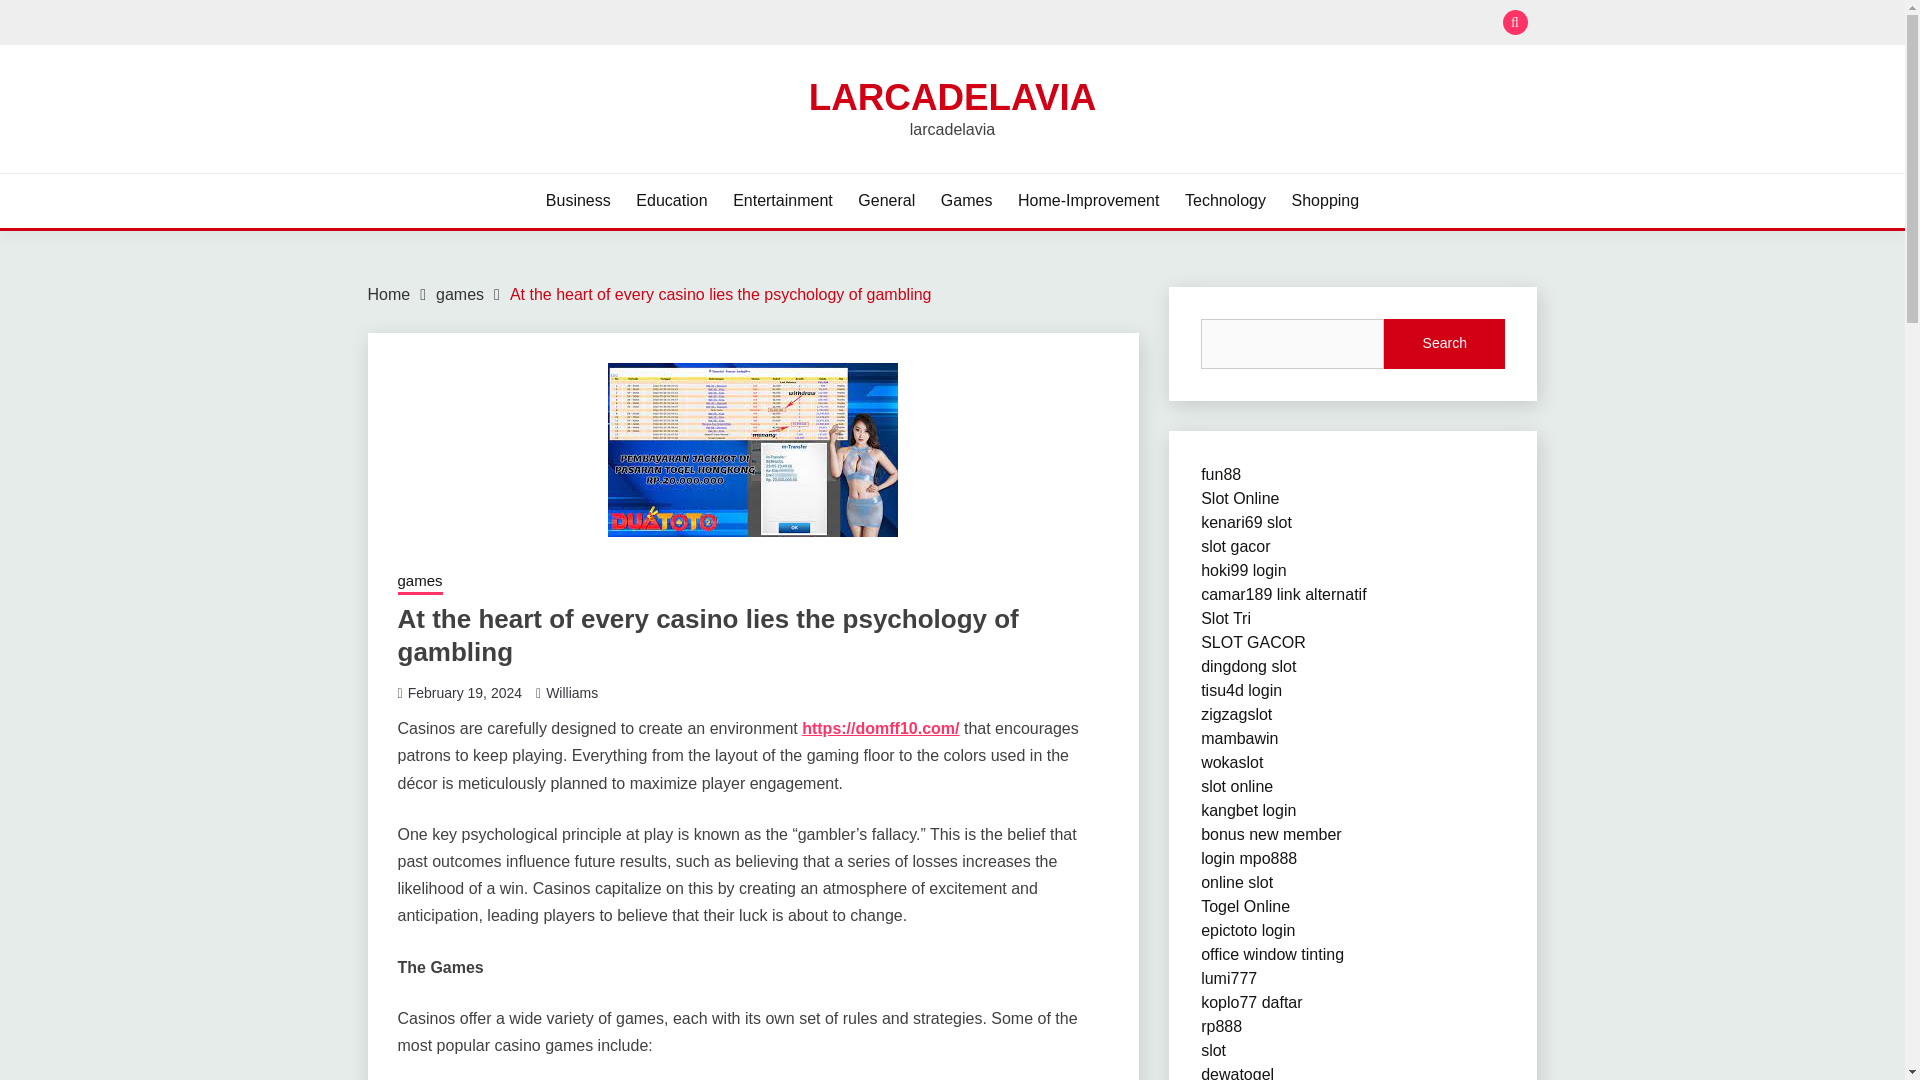  Describe the element at coordinates (1235, 546) in the screenshot. I see `slot gacor` at that location.